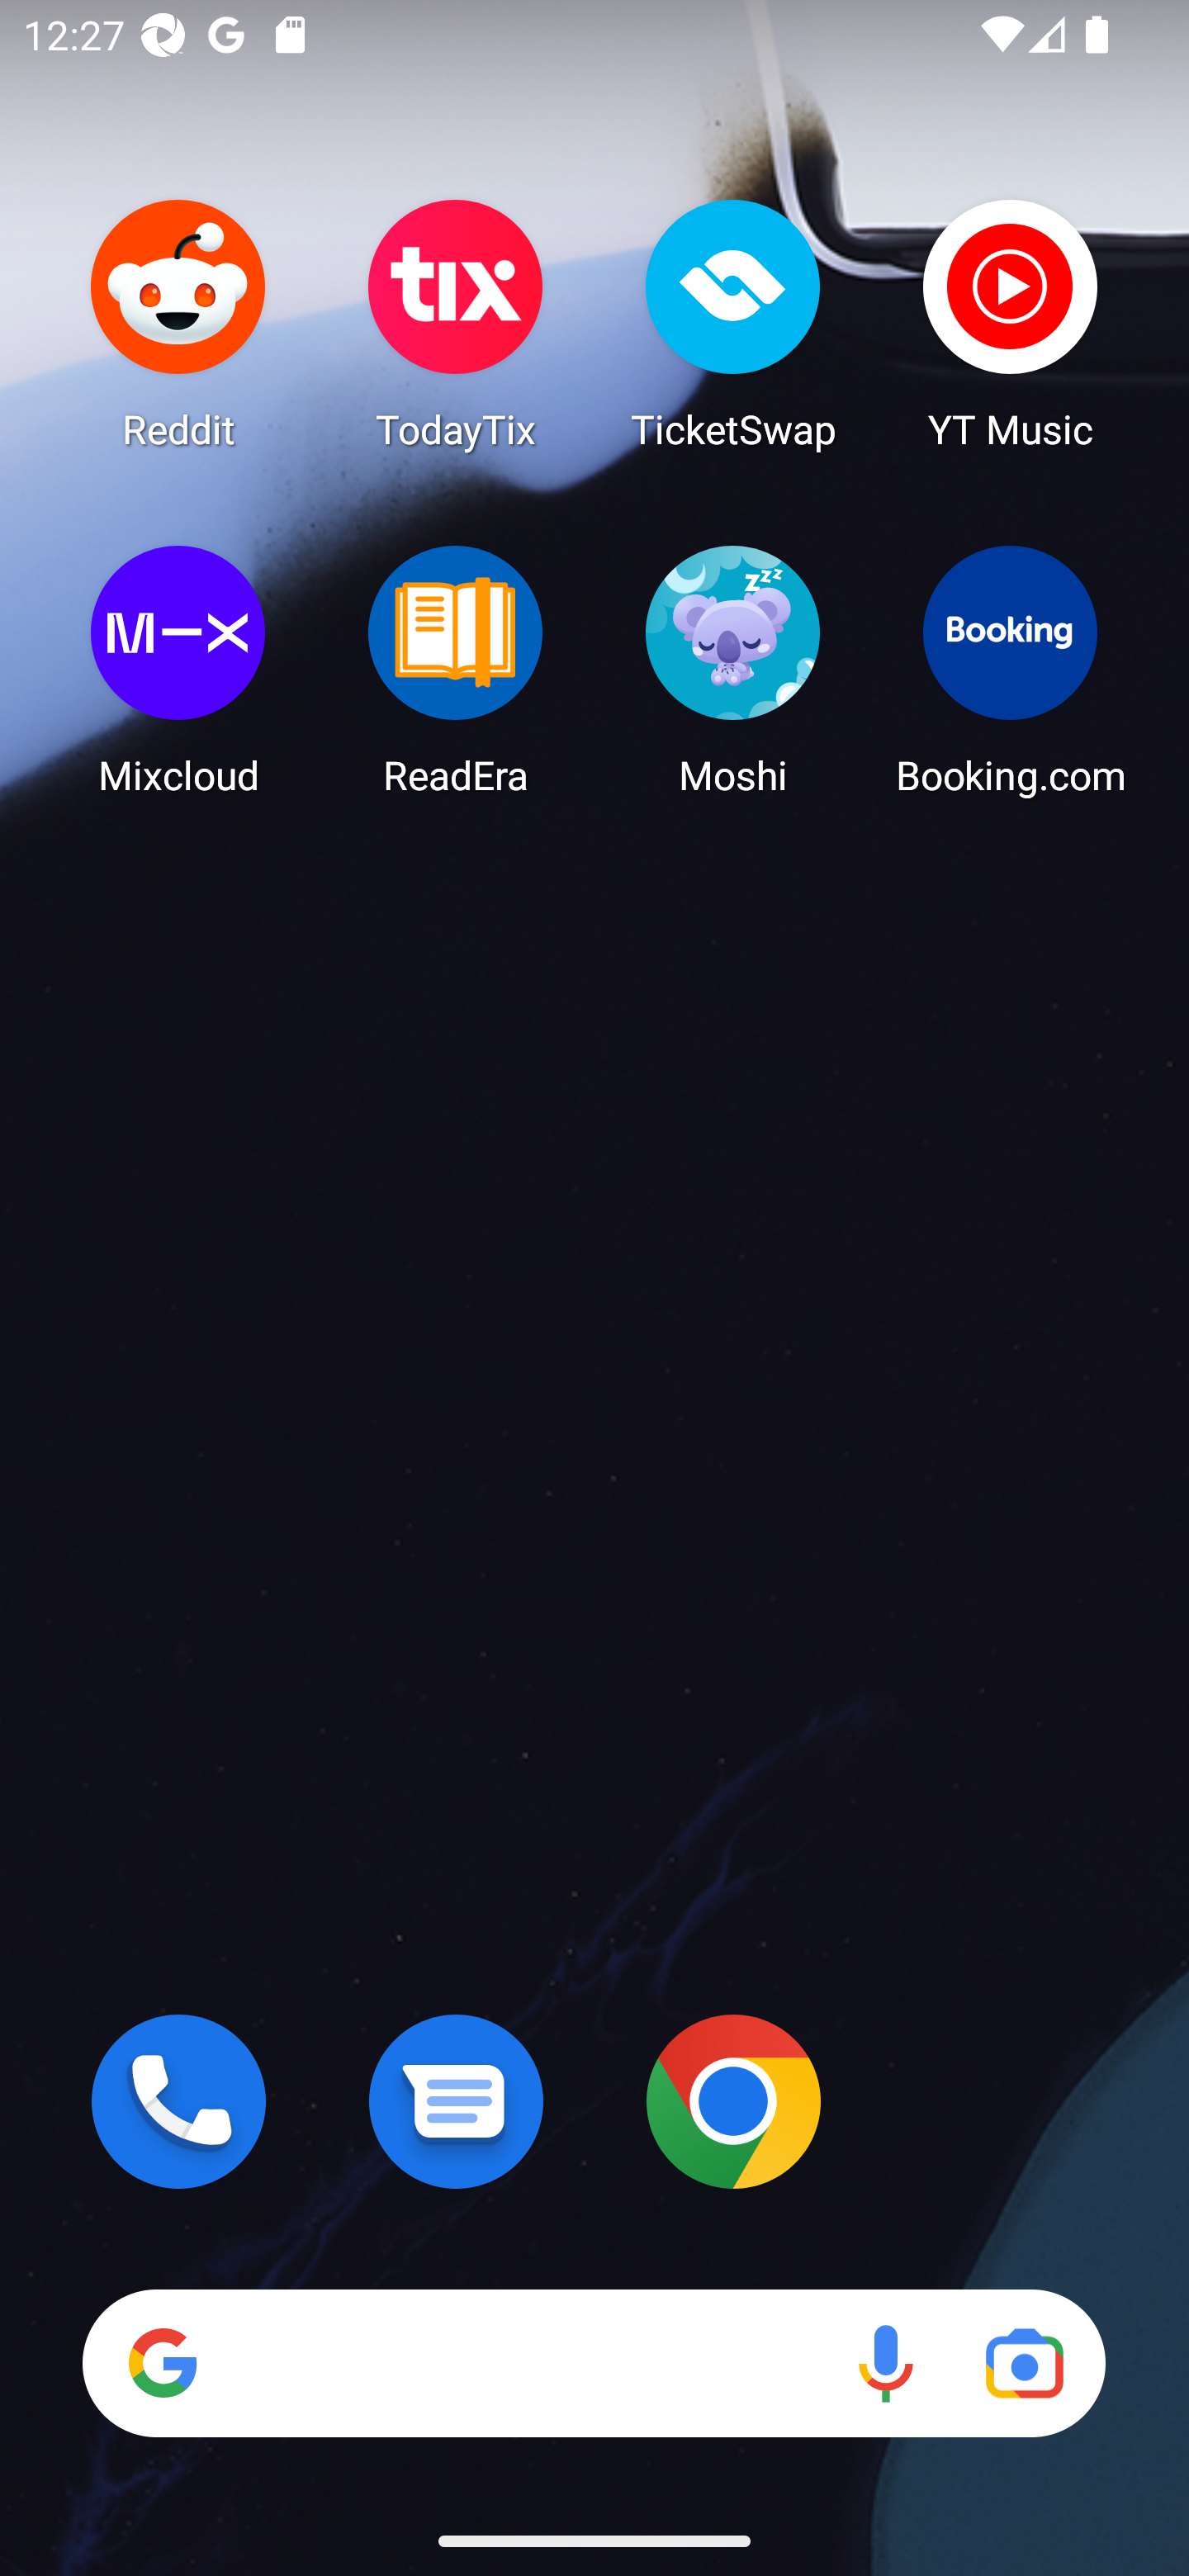  I want to click on Voice search, so click(885, 2363).